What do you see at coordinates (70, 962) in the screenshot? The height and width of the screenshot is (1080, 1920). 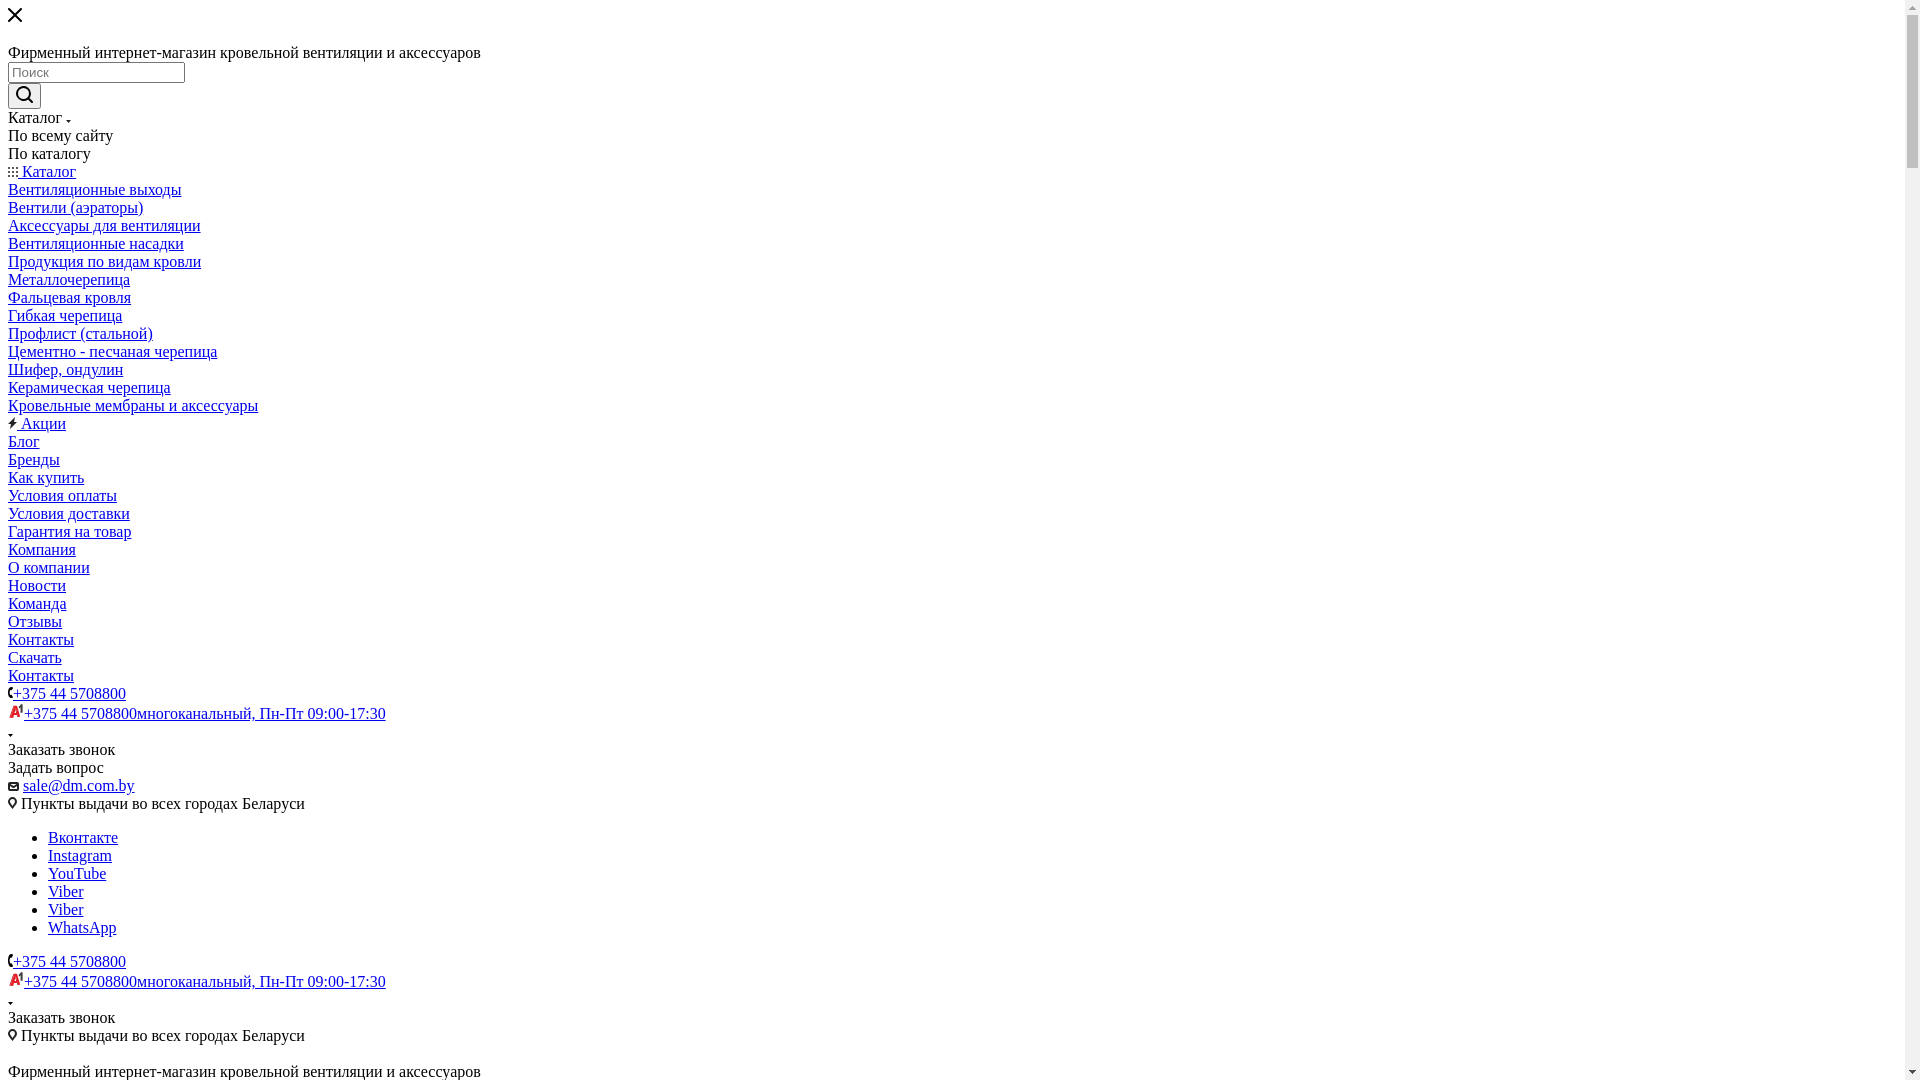 I see `+375 44 5708800` at bounding box center [70, 962].